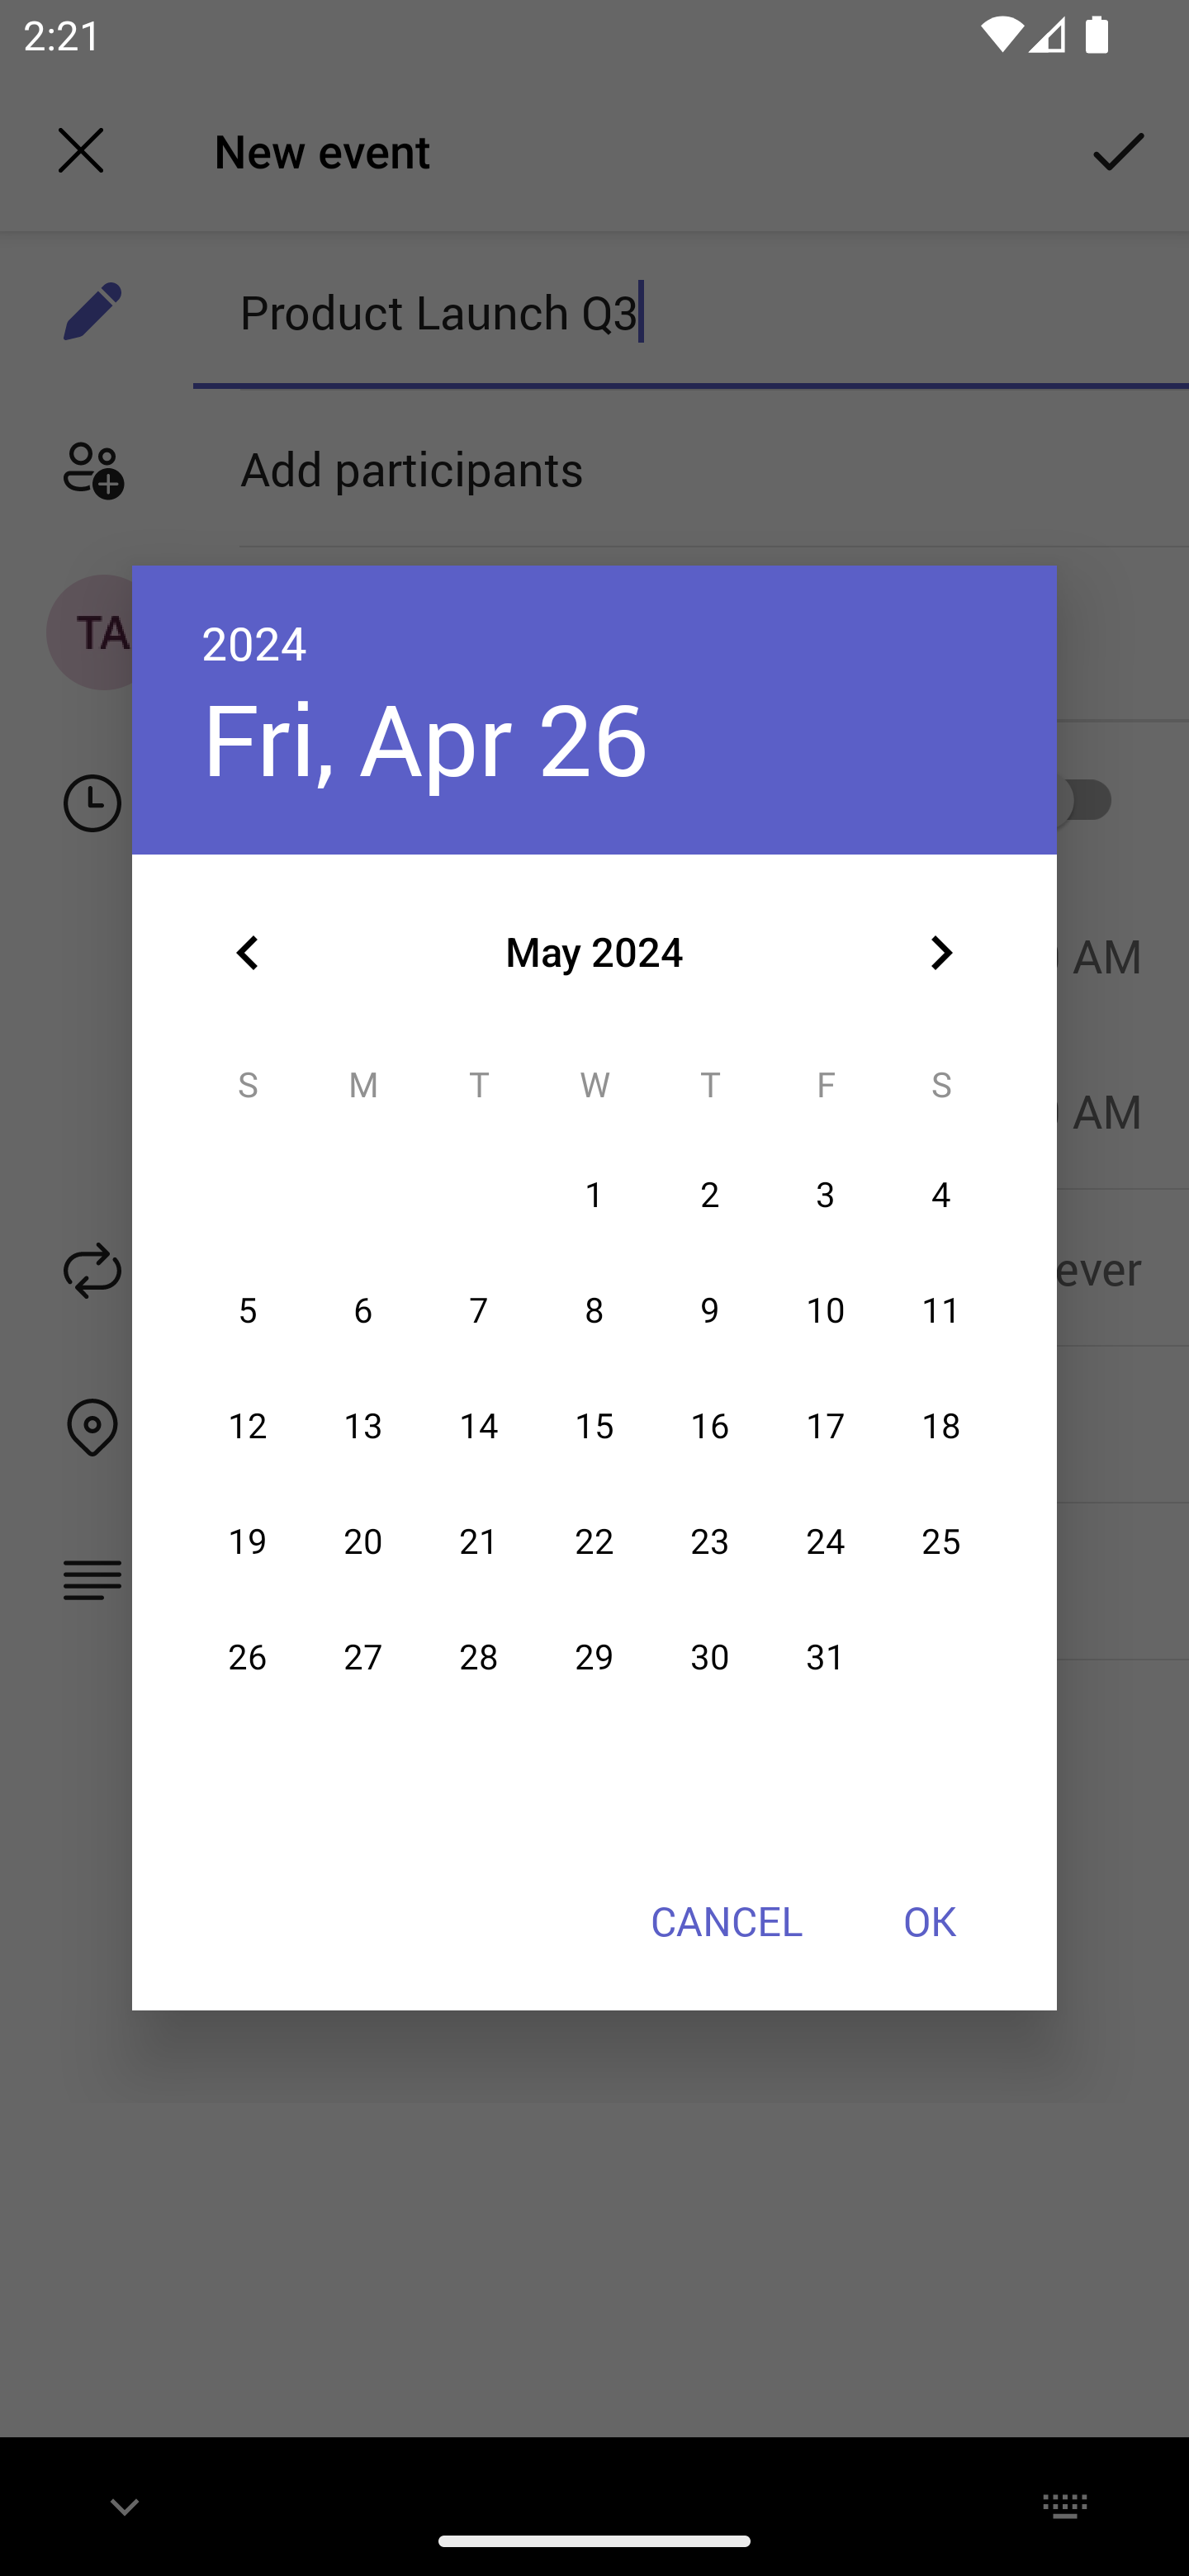 This screenshot has height=2576, width=1189. Describe the element at coordinates (826, 1425) in the screenshot. I see `17 17 May 2024` at that location.